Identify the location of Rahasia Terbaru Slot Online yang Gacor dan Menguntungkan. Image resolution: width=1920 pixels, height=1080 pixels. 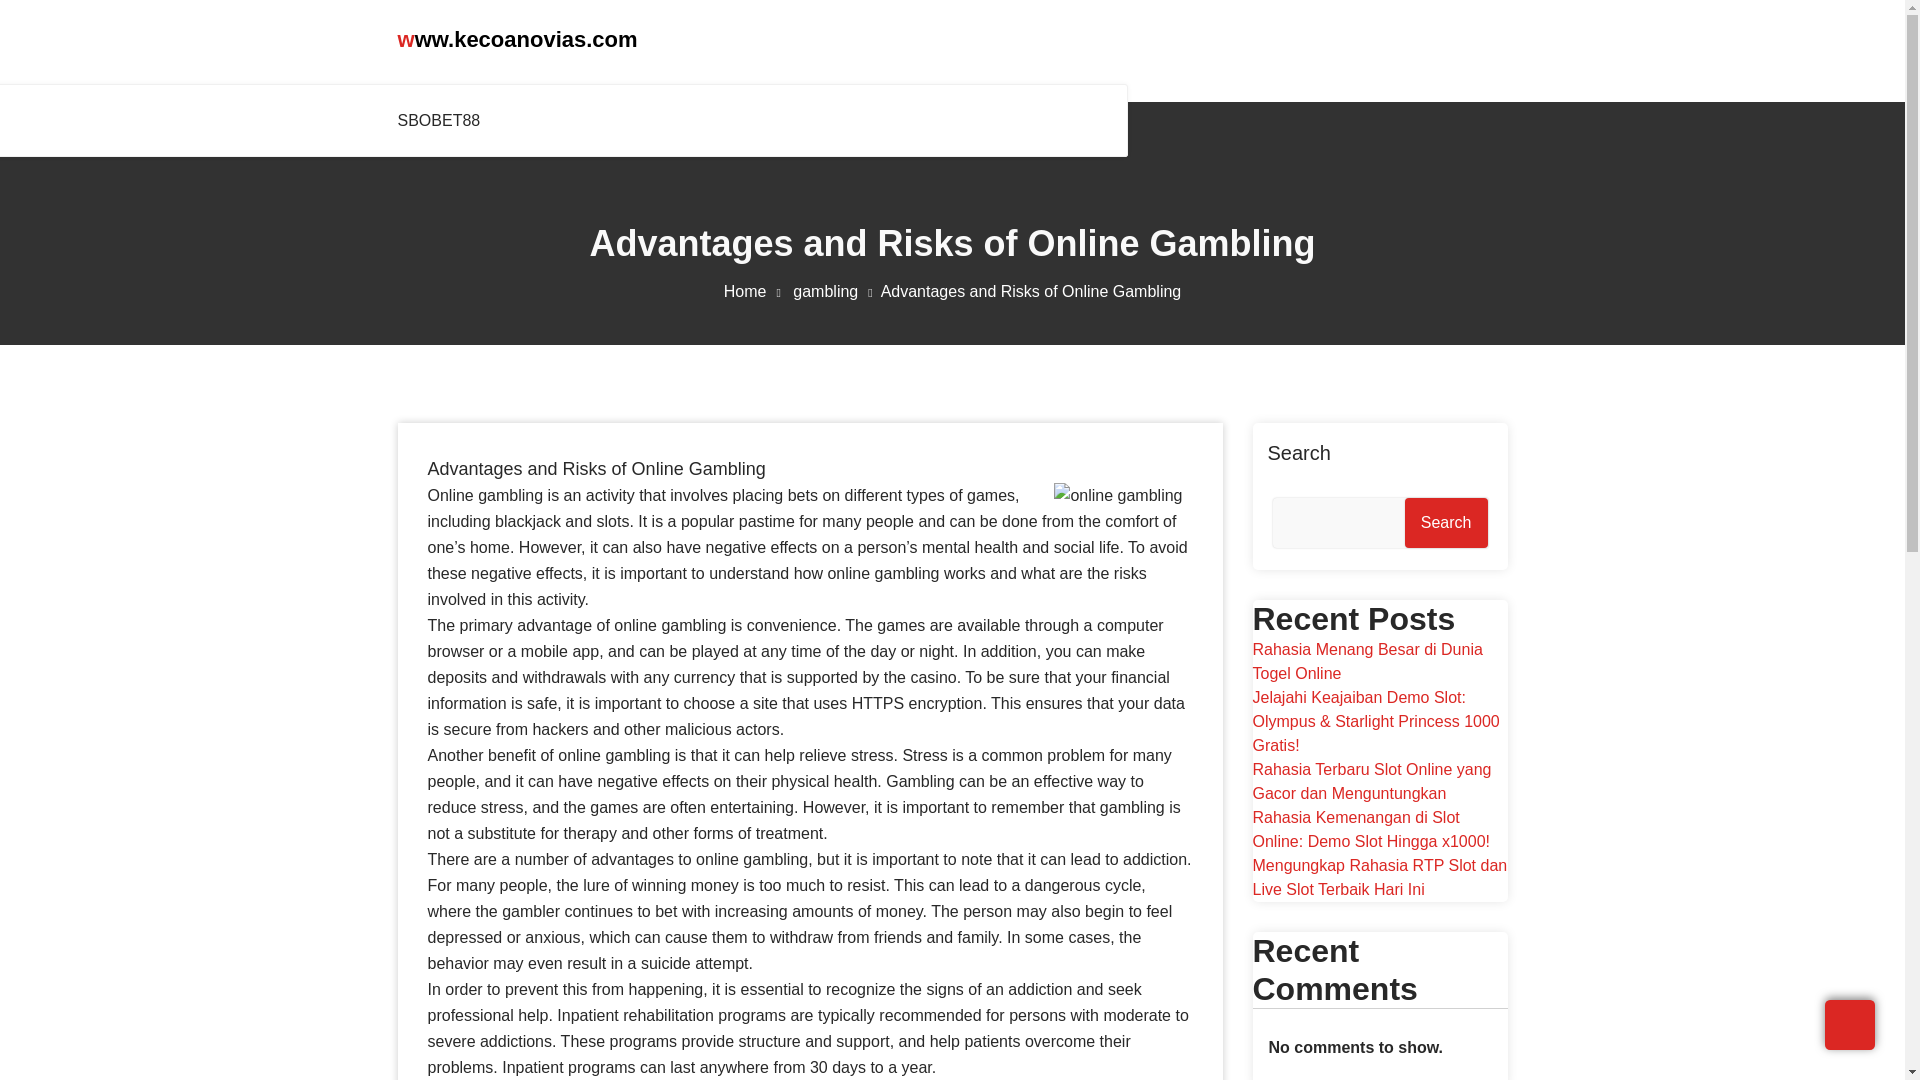
(1371, 782).